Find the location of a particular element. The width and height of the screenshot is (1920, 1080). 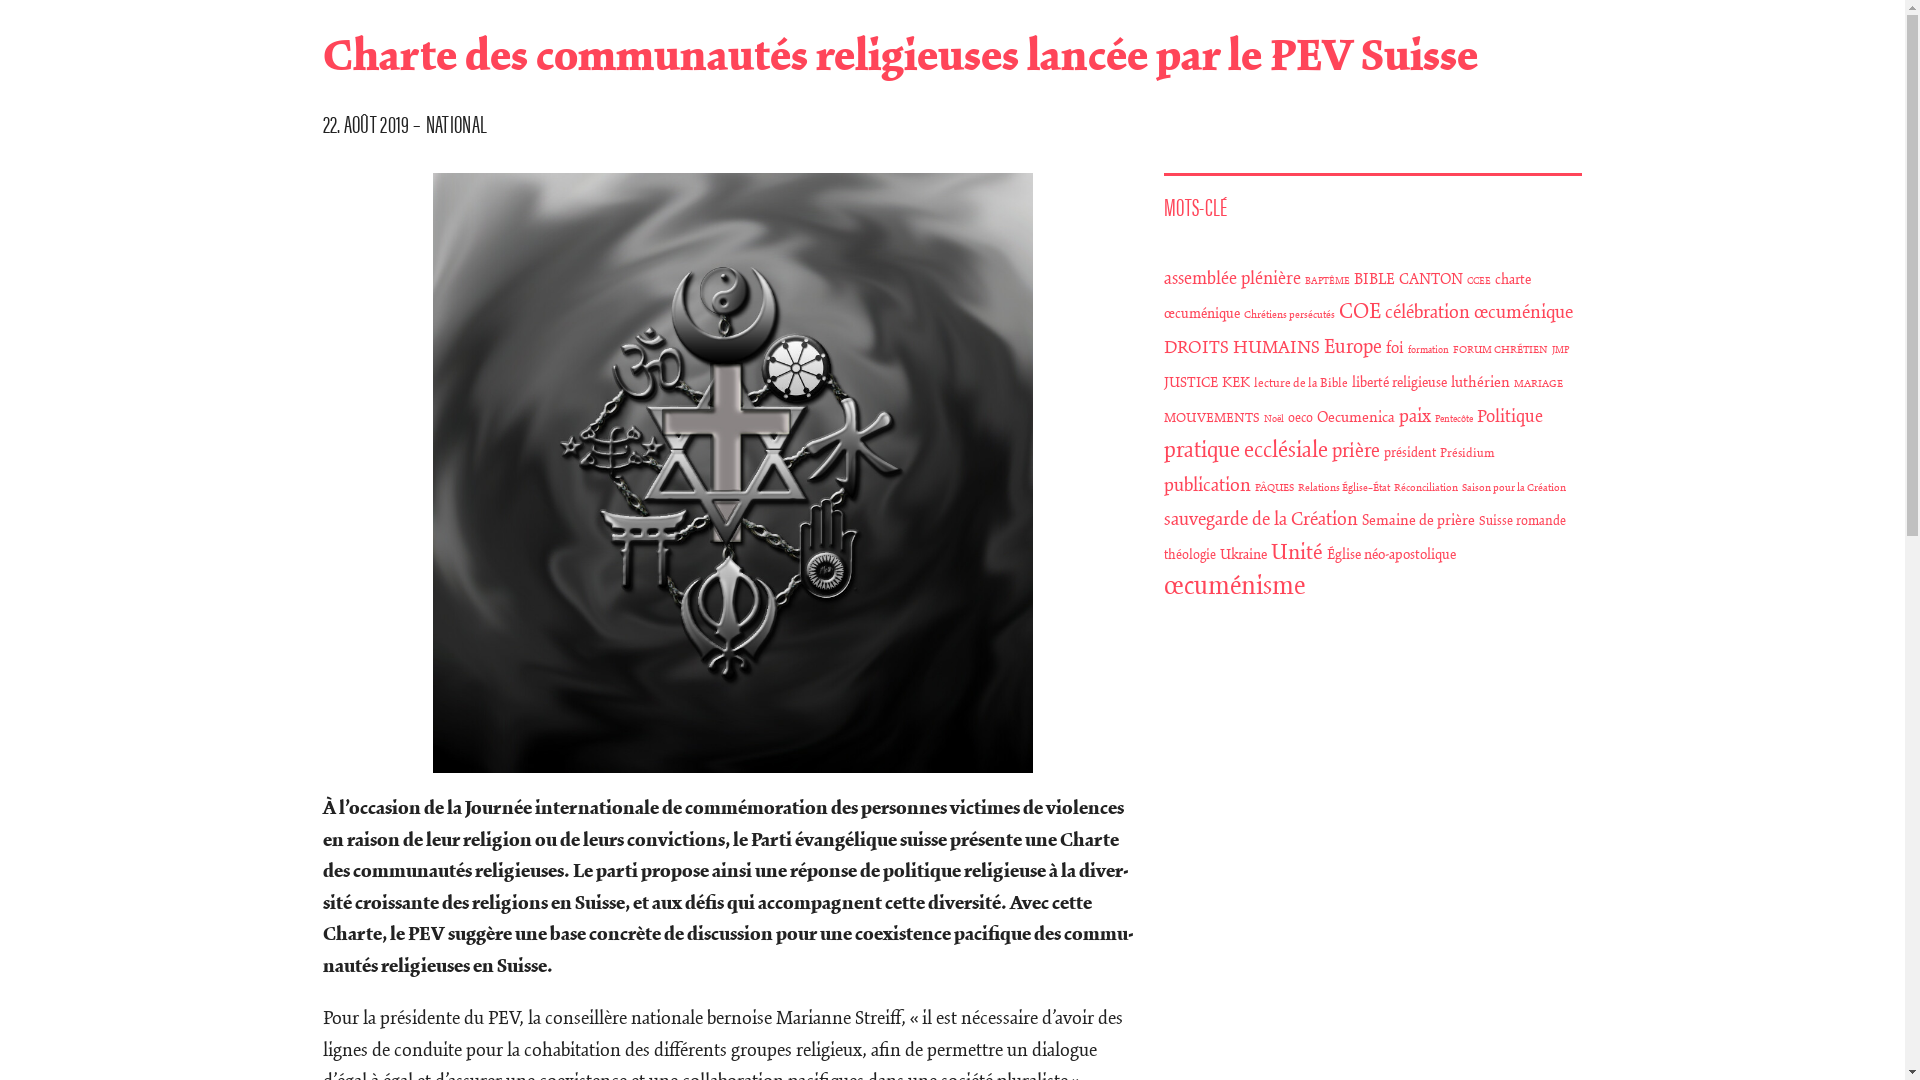

Ukraine is located at coordinates (1244, 555).